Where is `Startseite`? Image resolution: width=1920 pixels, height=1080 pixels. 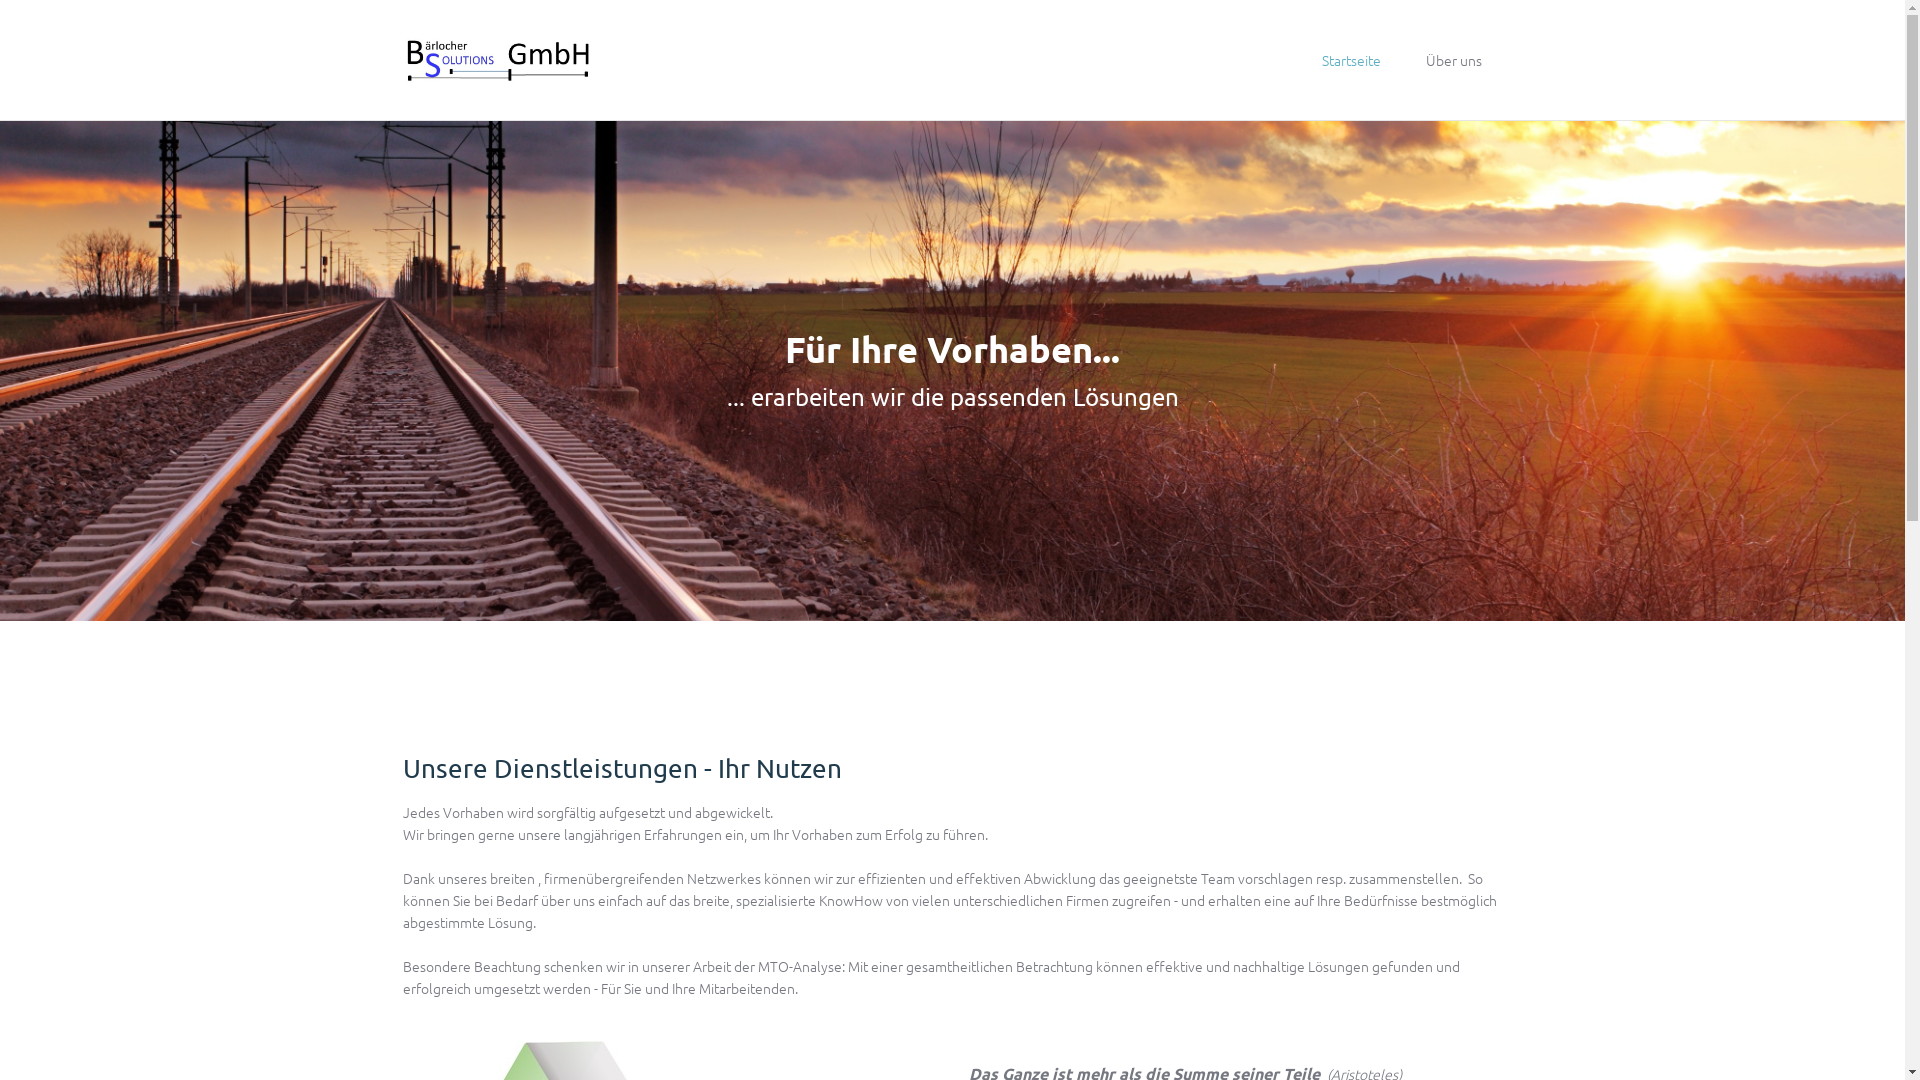 Startseite is located at coordinates (1352, 60).